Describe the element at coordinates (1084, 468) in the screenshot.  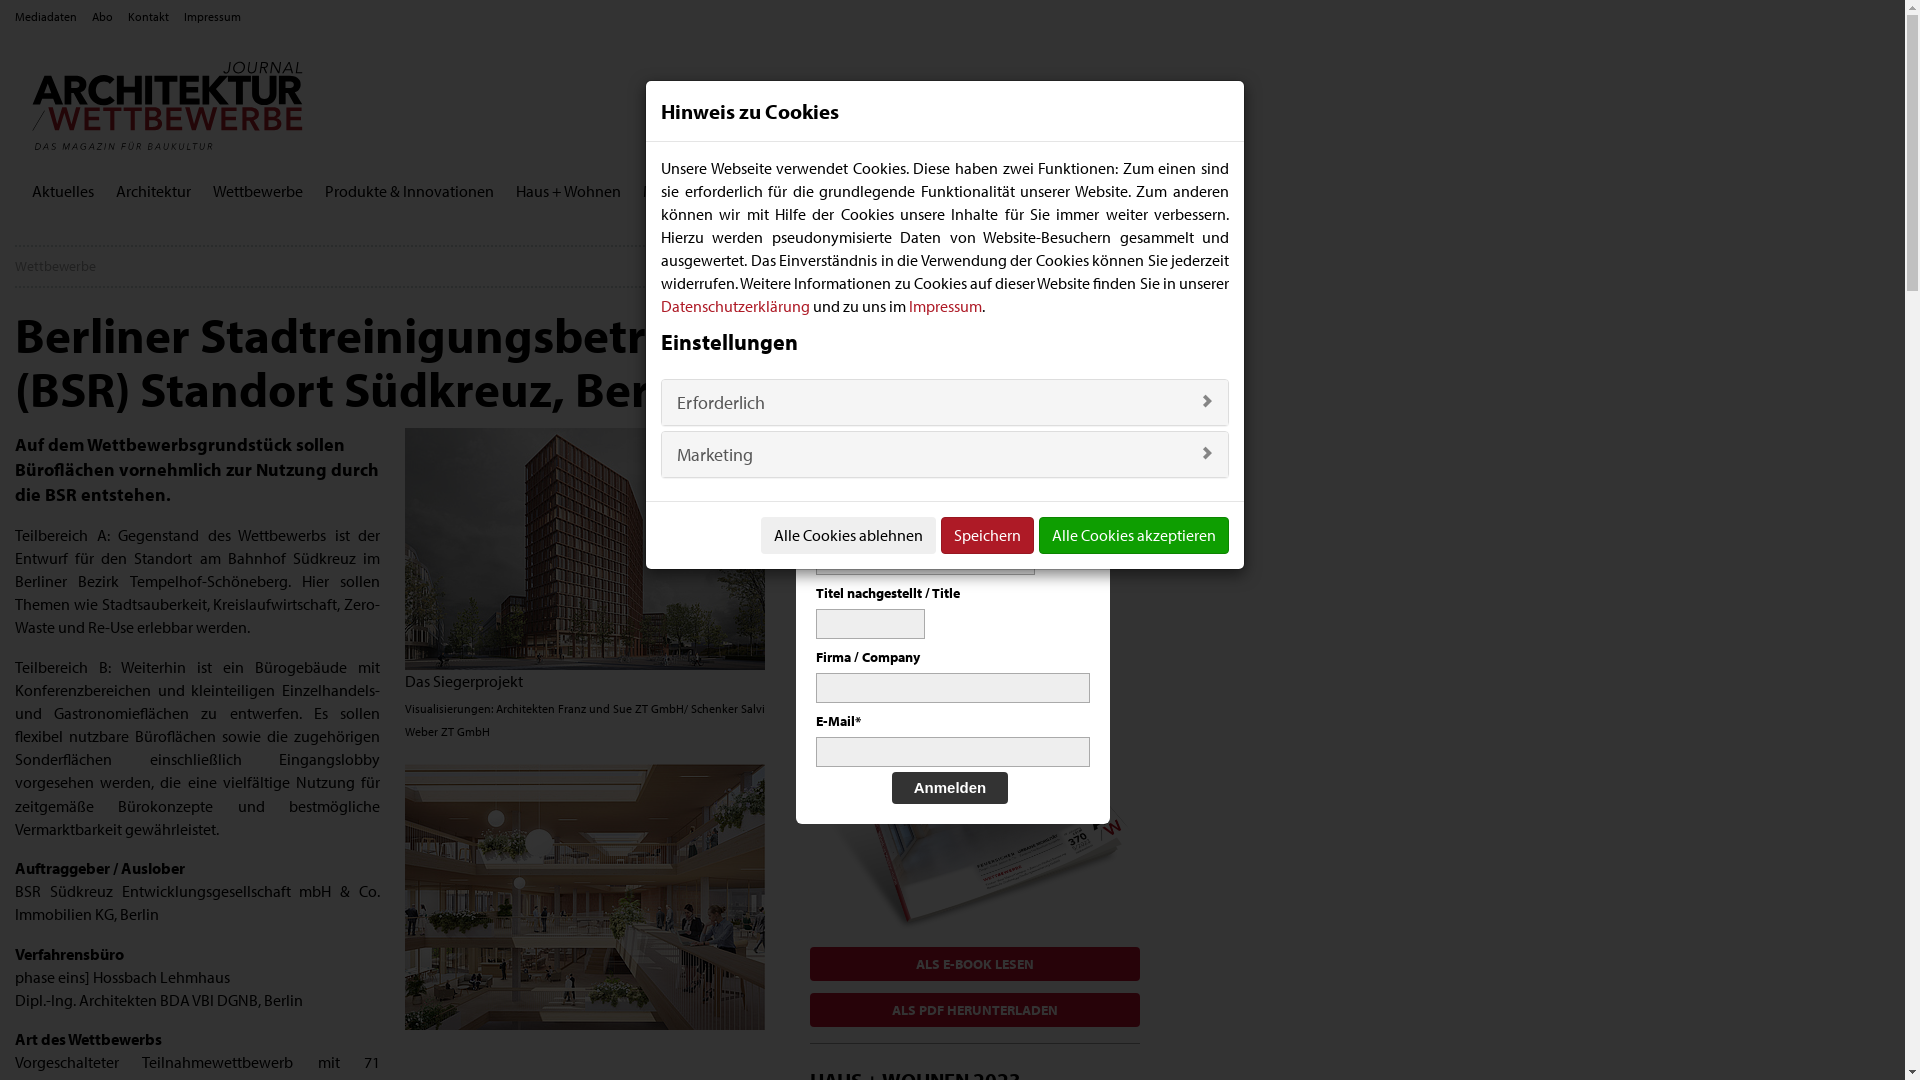
I see `Anleitung` at that location.